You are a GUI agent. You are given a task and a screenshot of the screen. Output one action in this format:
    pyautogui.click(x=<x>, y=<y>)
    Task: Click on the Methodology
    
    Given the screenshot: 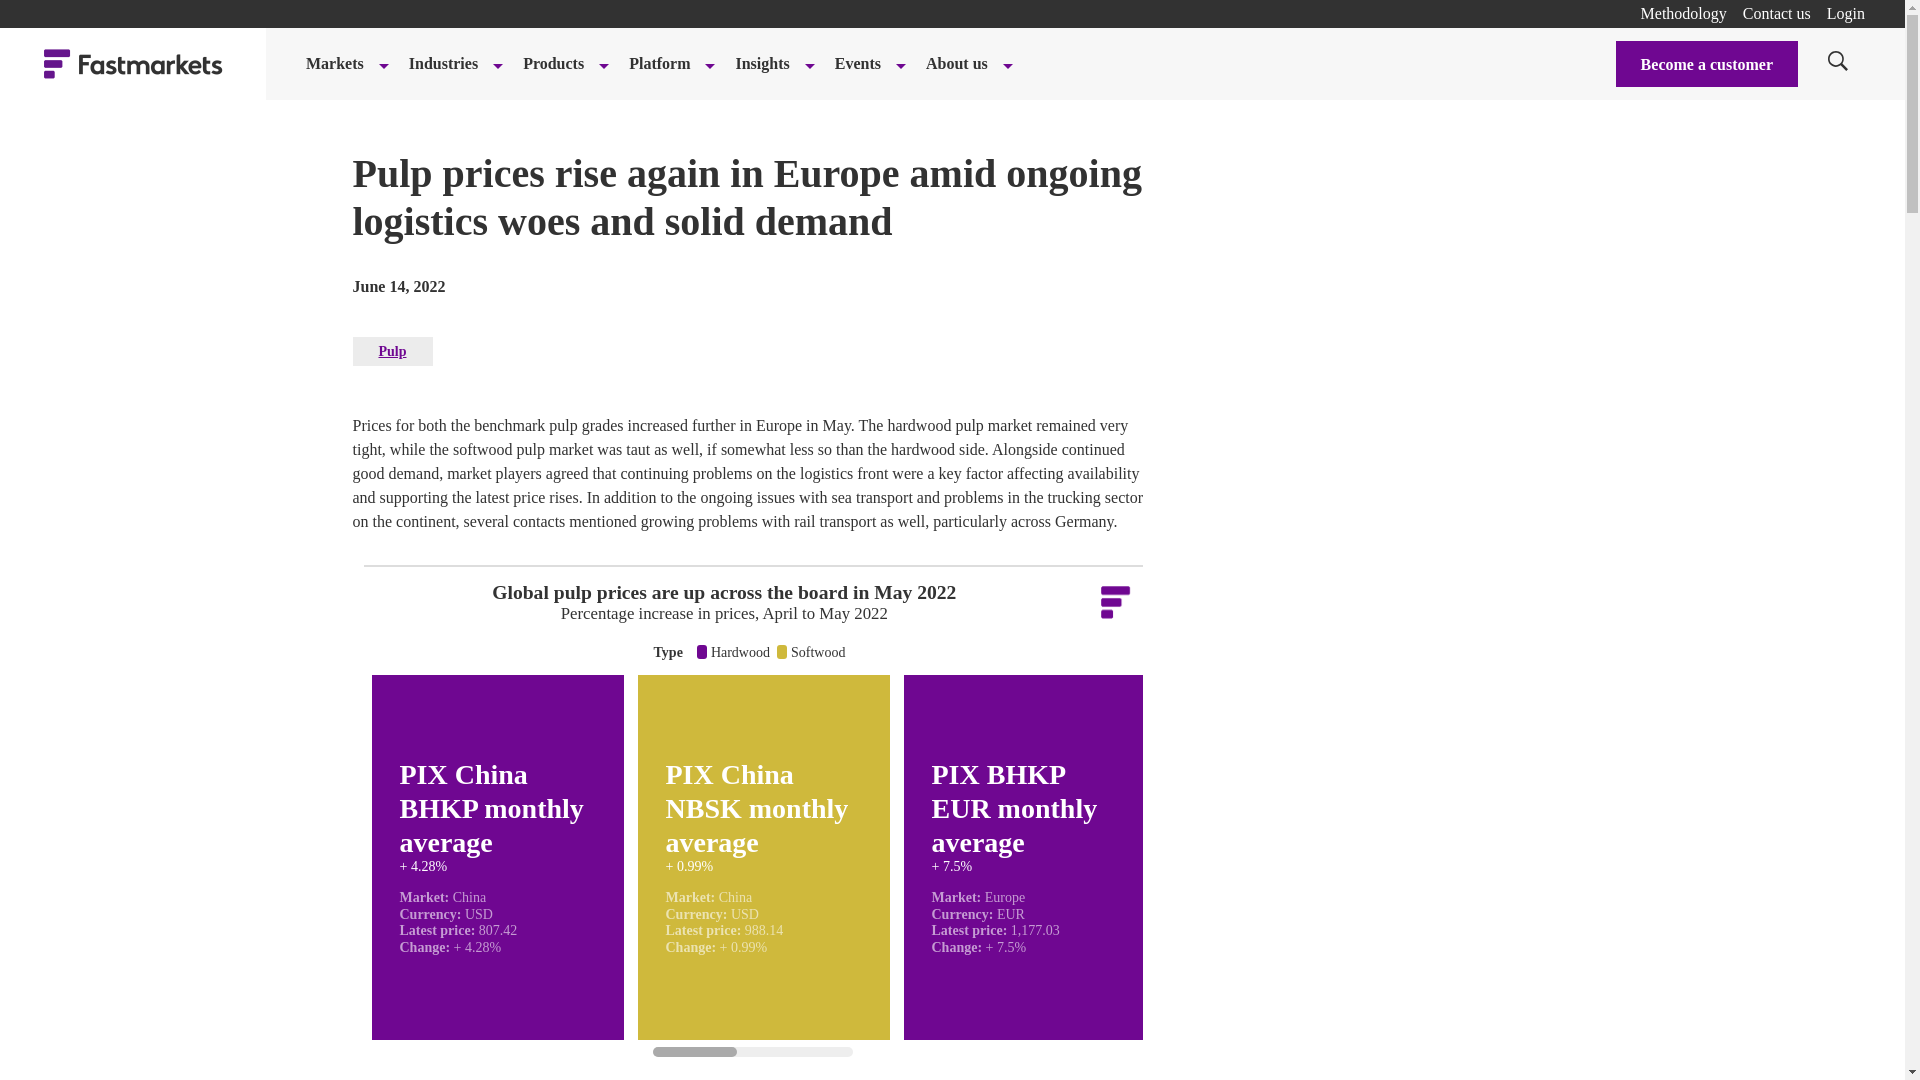 What is the action you would take?
    pyautogui.click(x=1684, y=13)
    